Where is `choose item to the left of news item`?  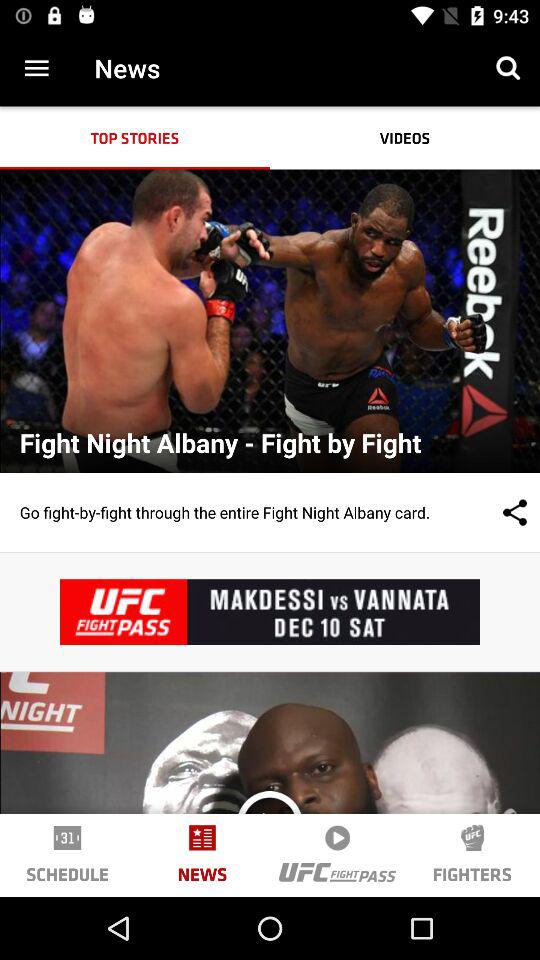
choose item to the left of news item is located at coordinates (36, 68).